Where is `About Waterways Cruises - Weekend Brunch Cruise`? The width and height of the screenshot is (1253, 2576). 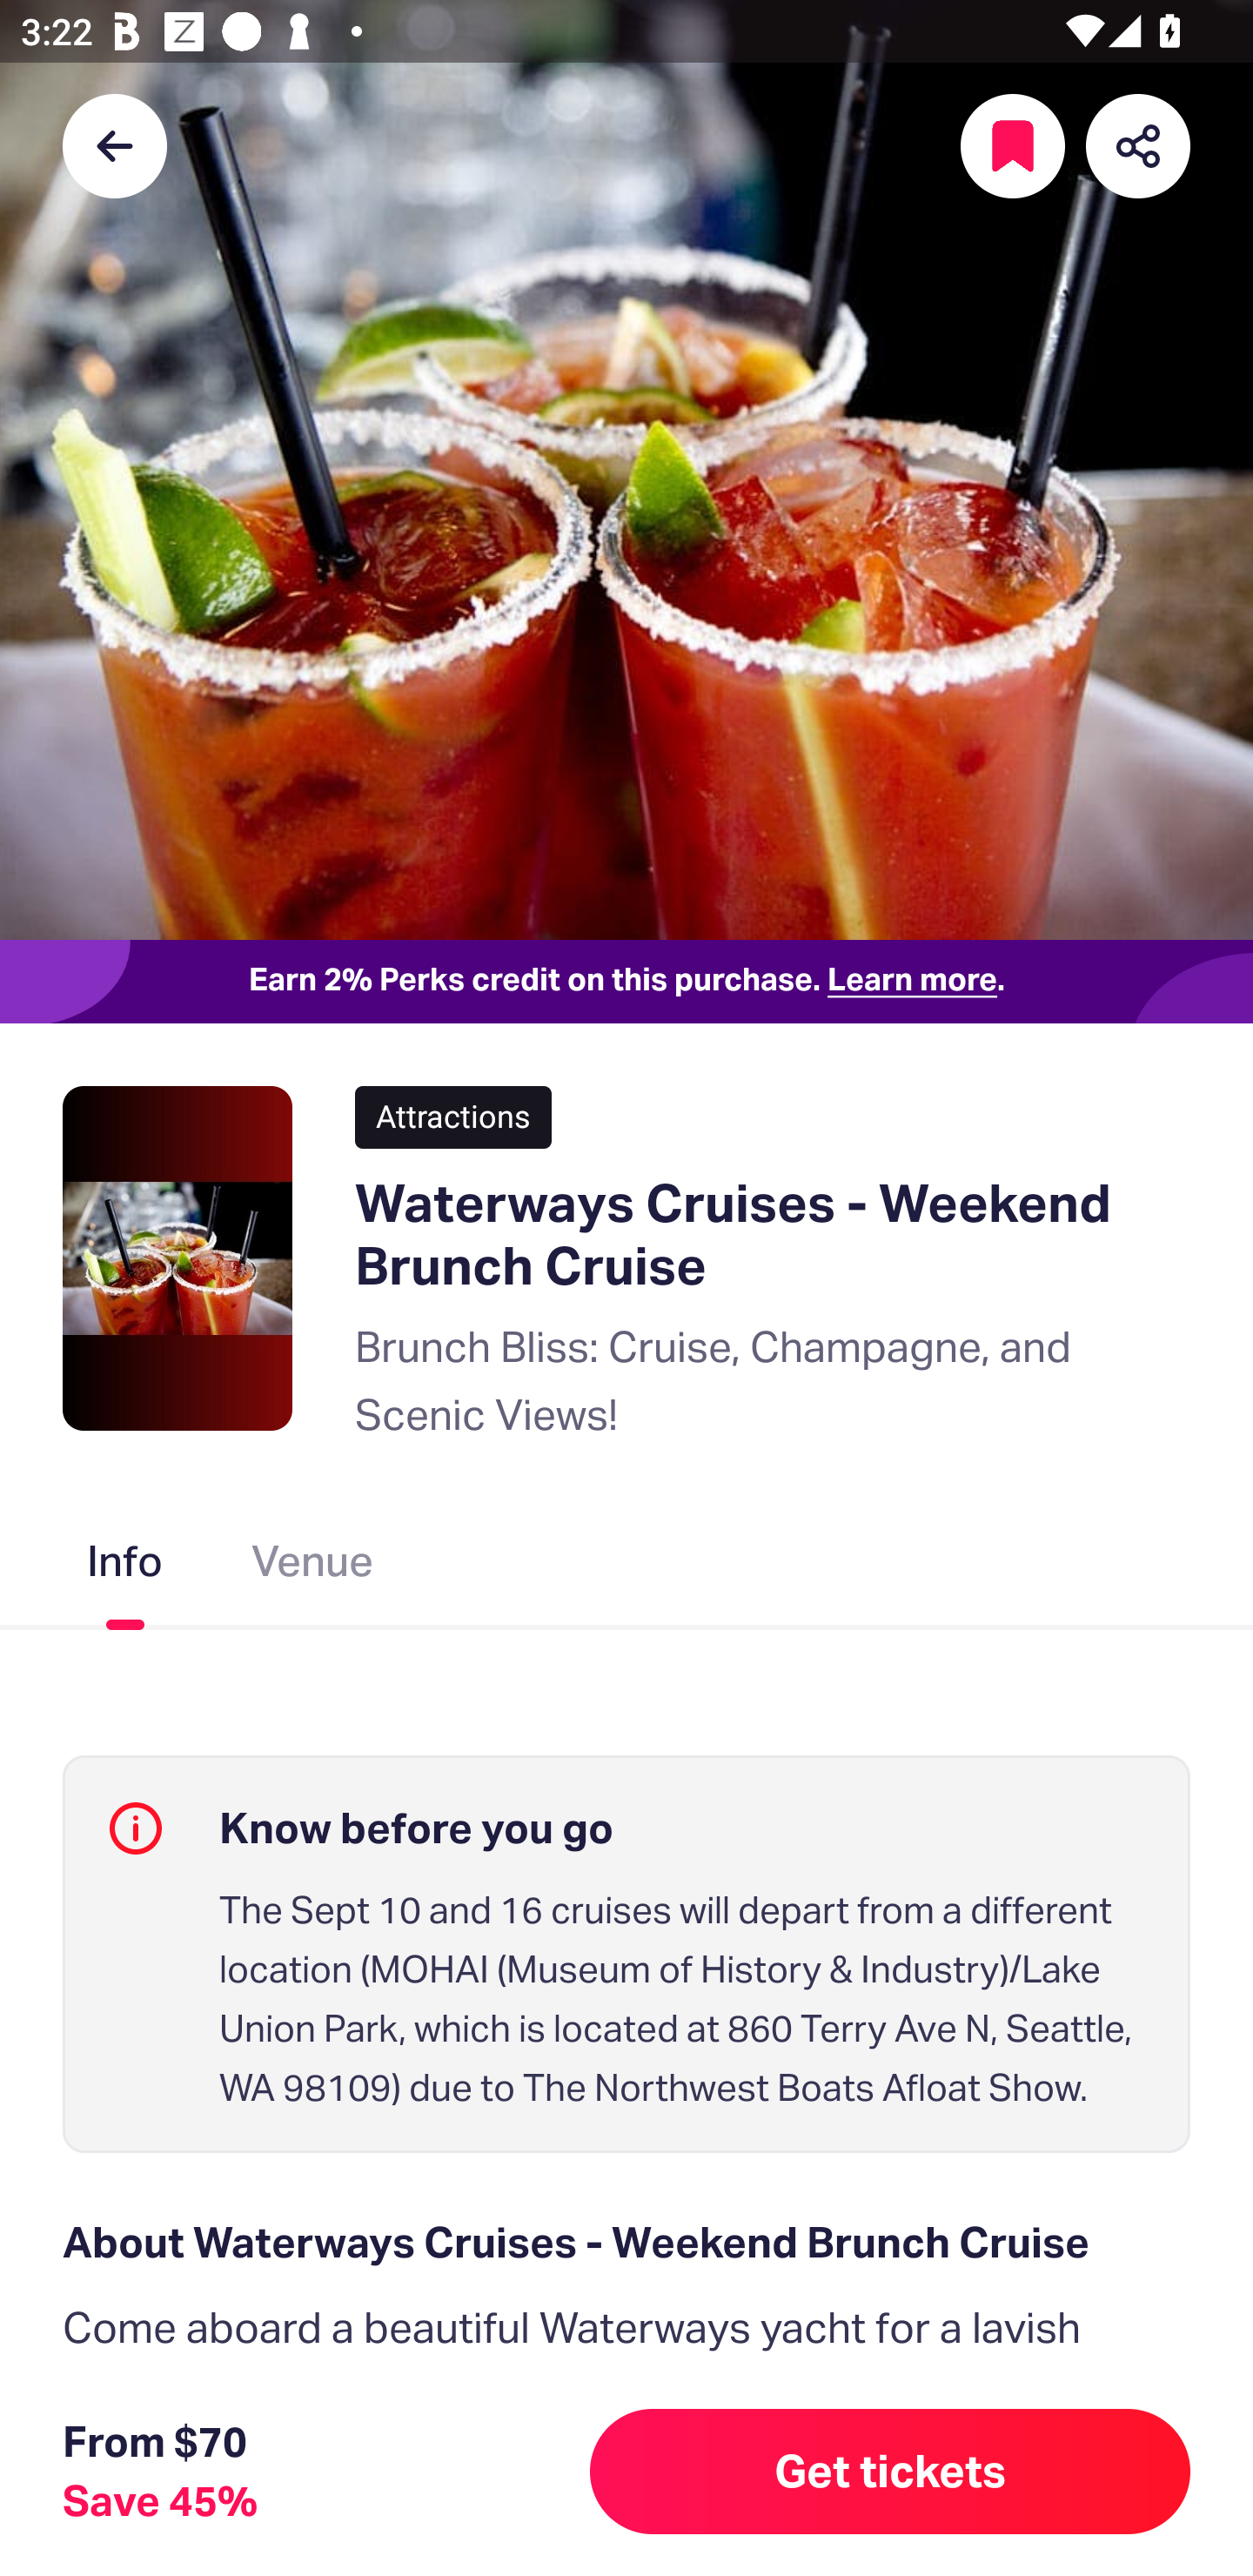 About Waterways Cruises - Weekend Brunch Cruise is located at coordinates (626, 2242).